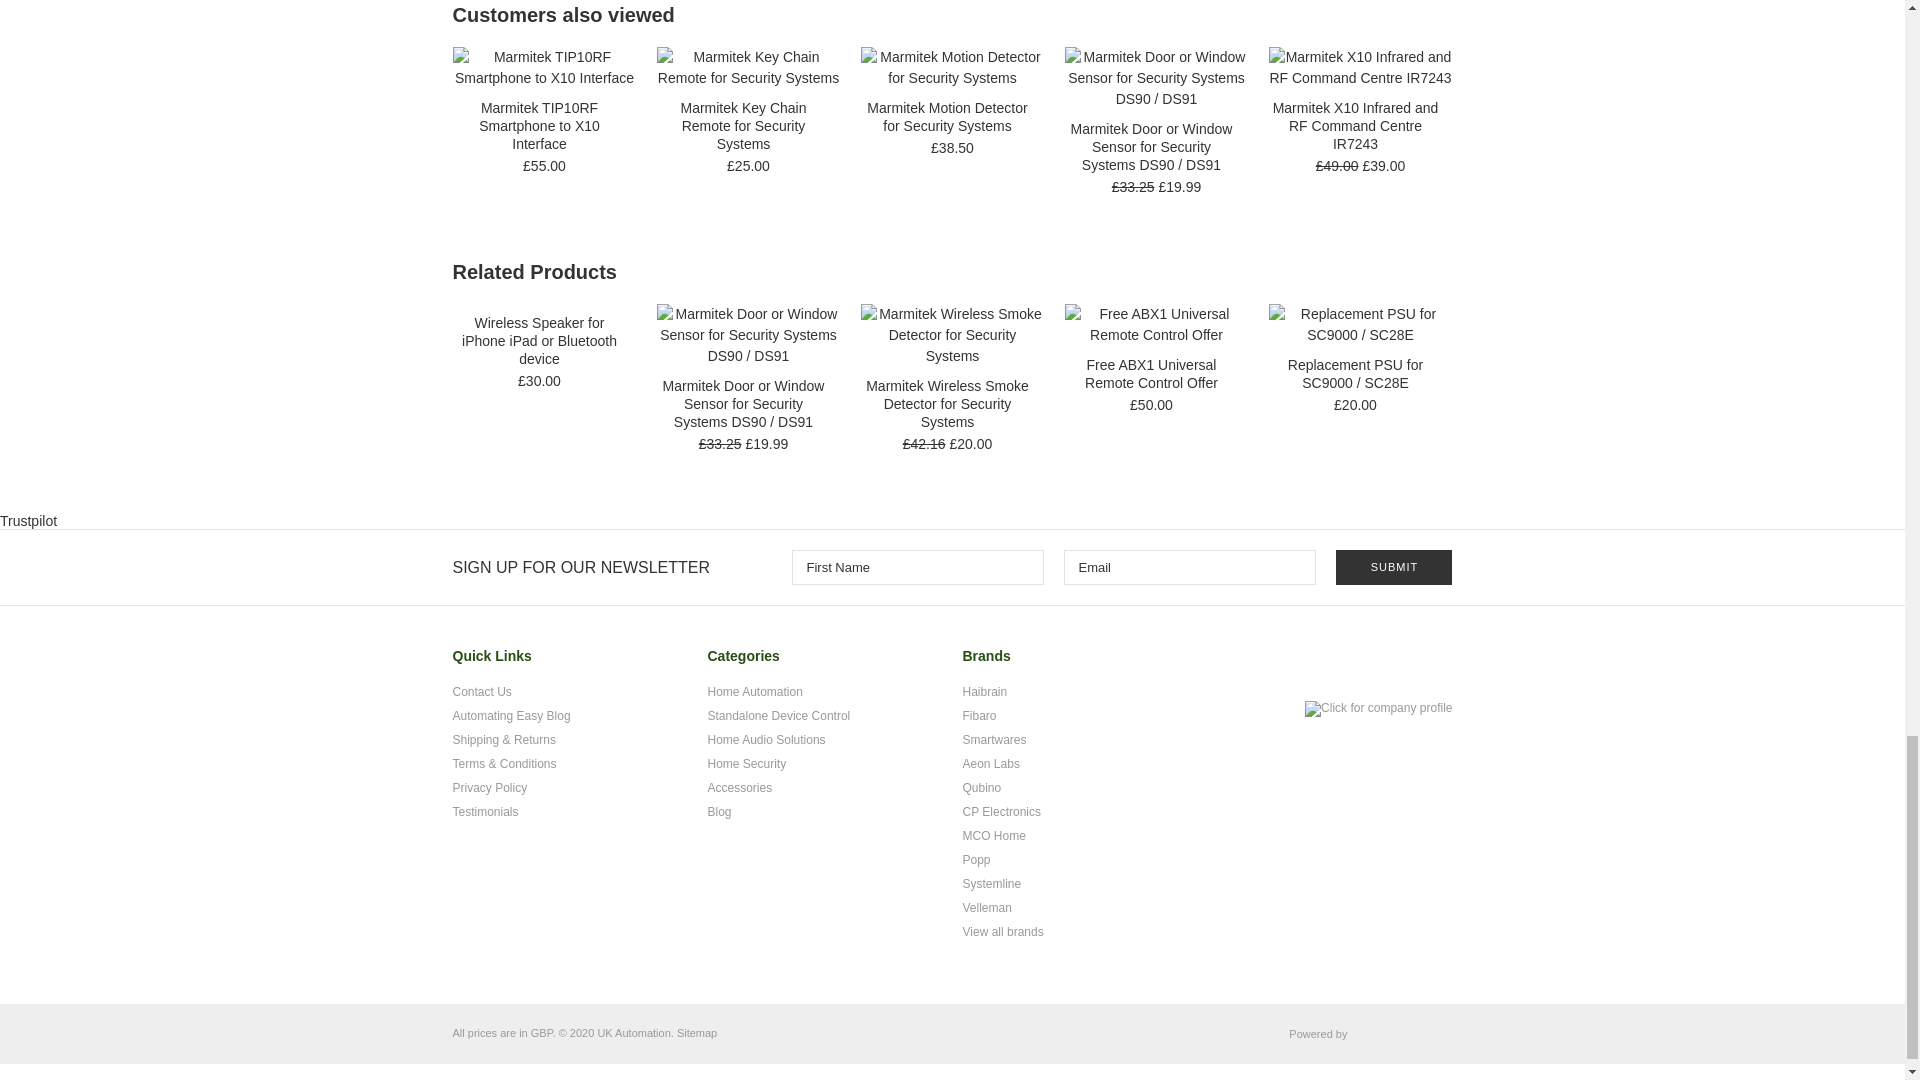 This screenshot has height=1080, width=1920. What do you see at coordinates (1352, 664) in the screenshot?
I see `Facebook` at bounding box center [1352, 664].